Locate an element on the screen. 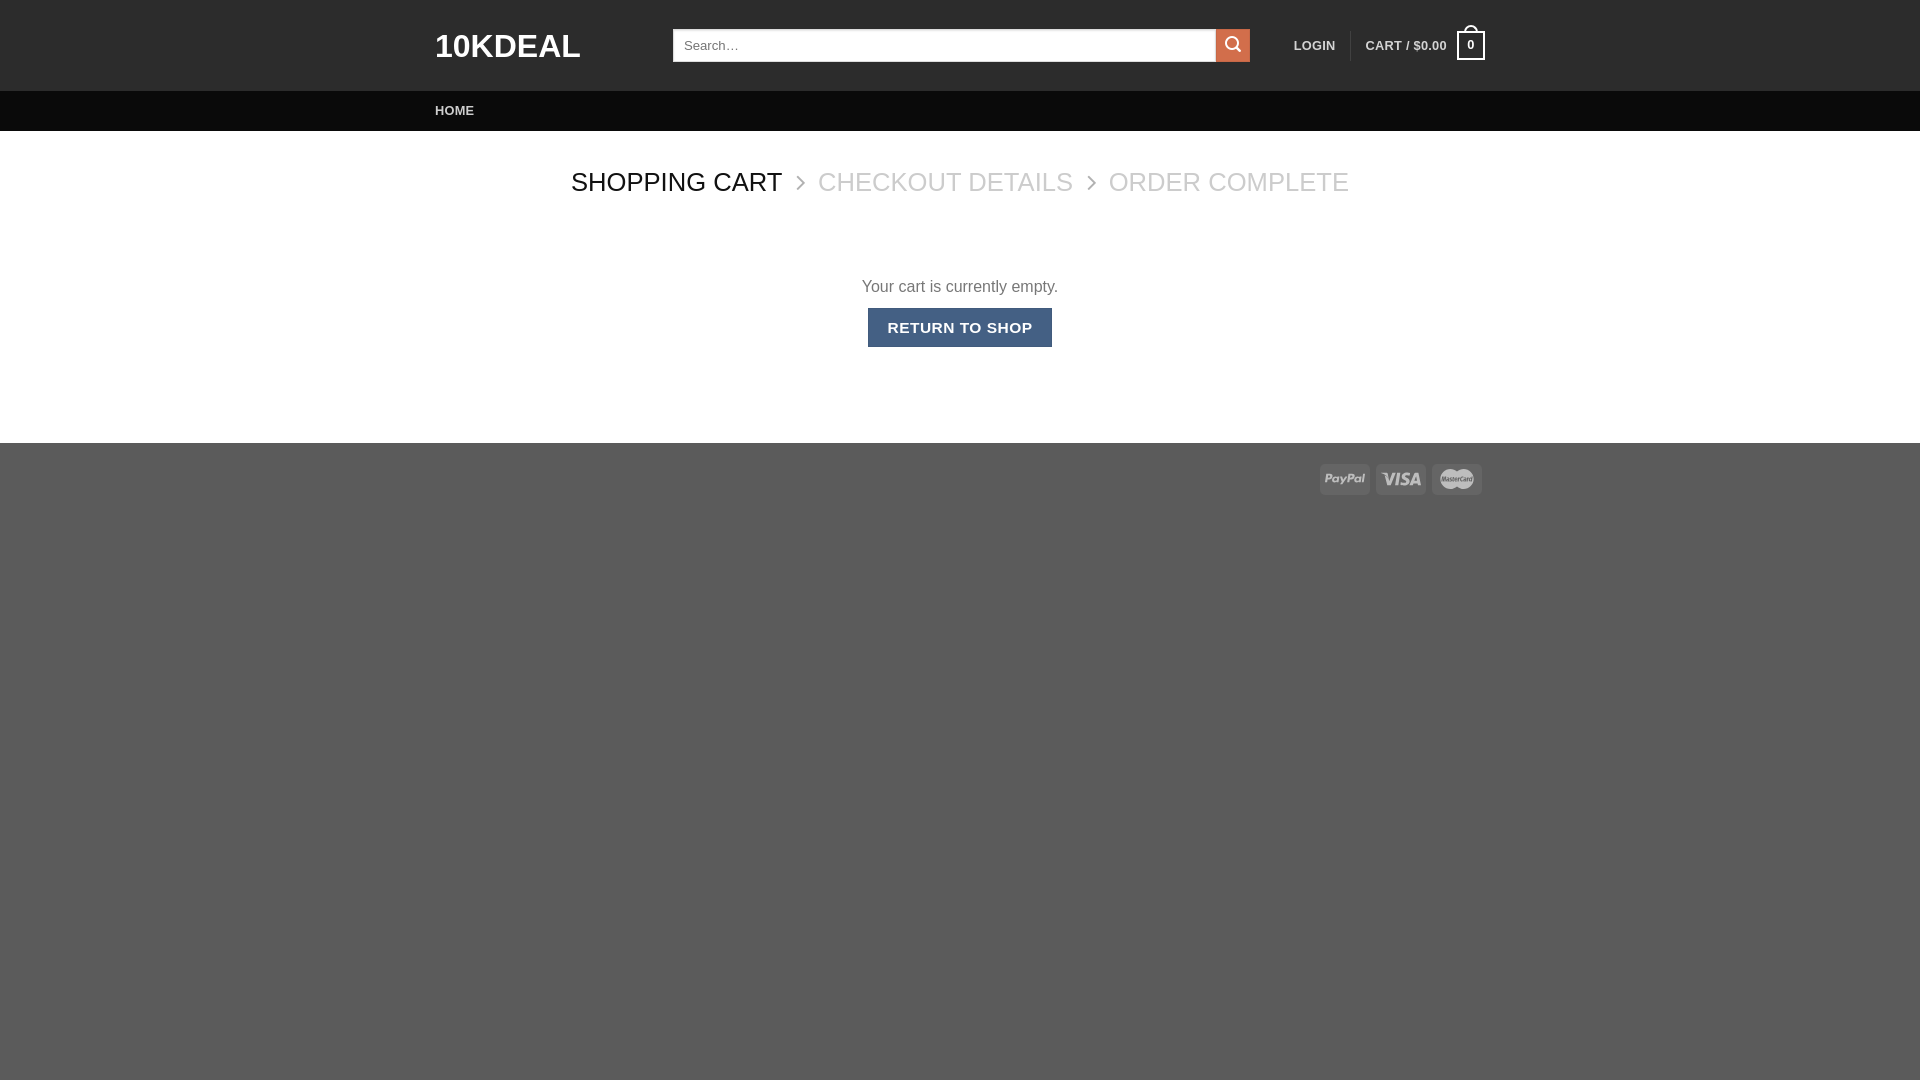 This screenshot has width=1920, height=1080. LOGIN is located at coordinates (1315, 46).